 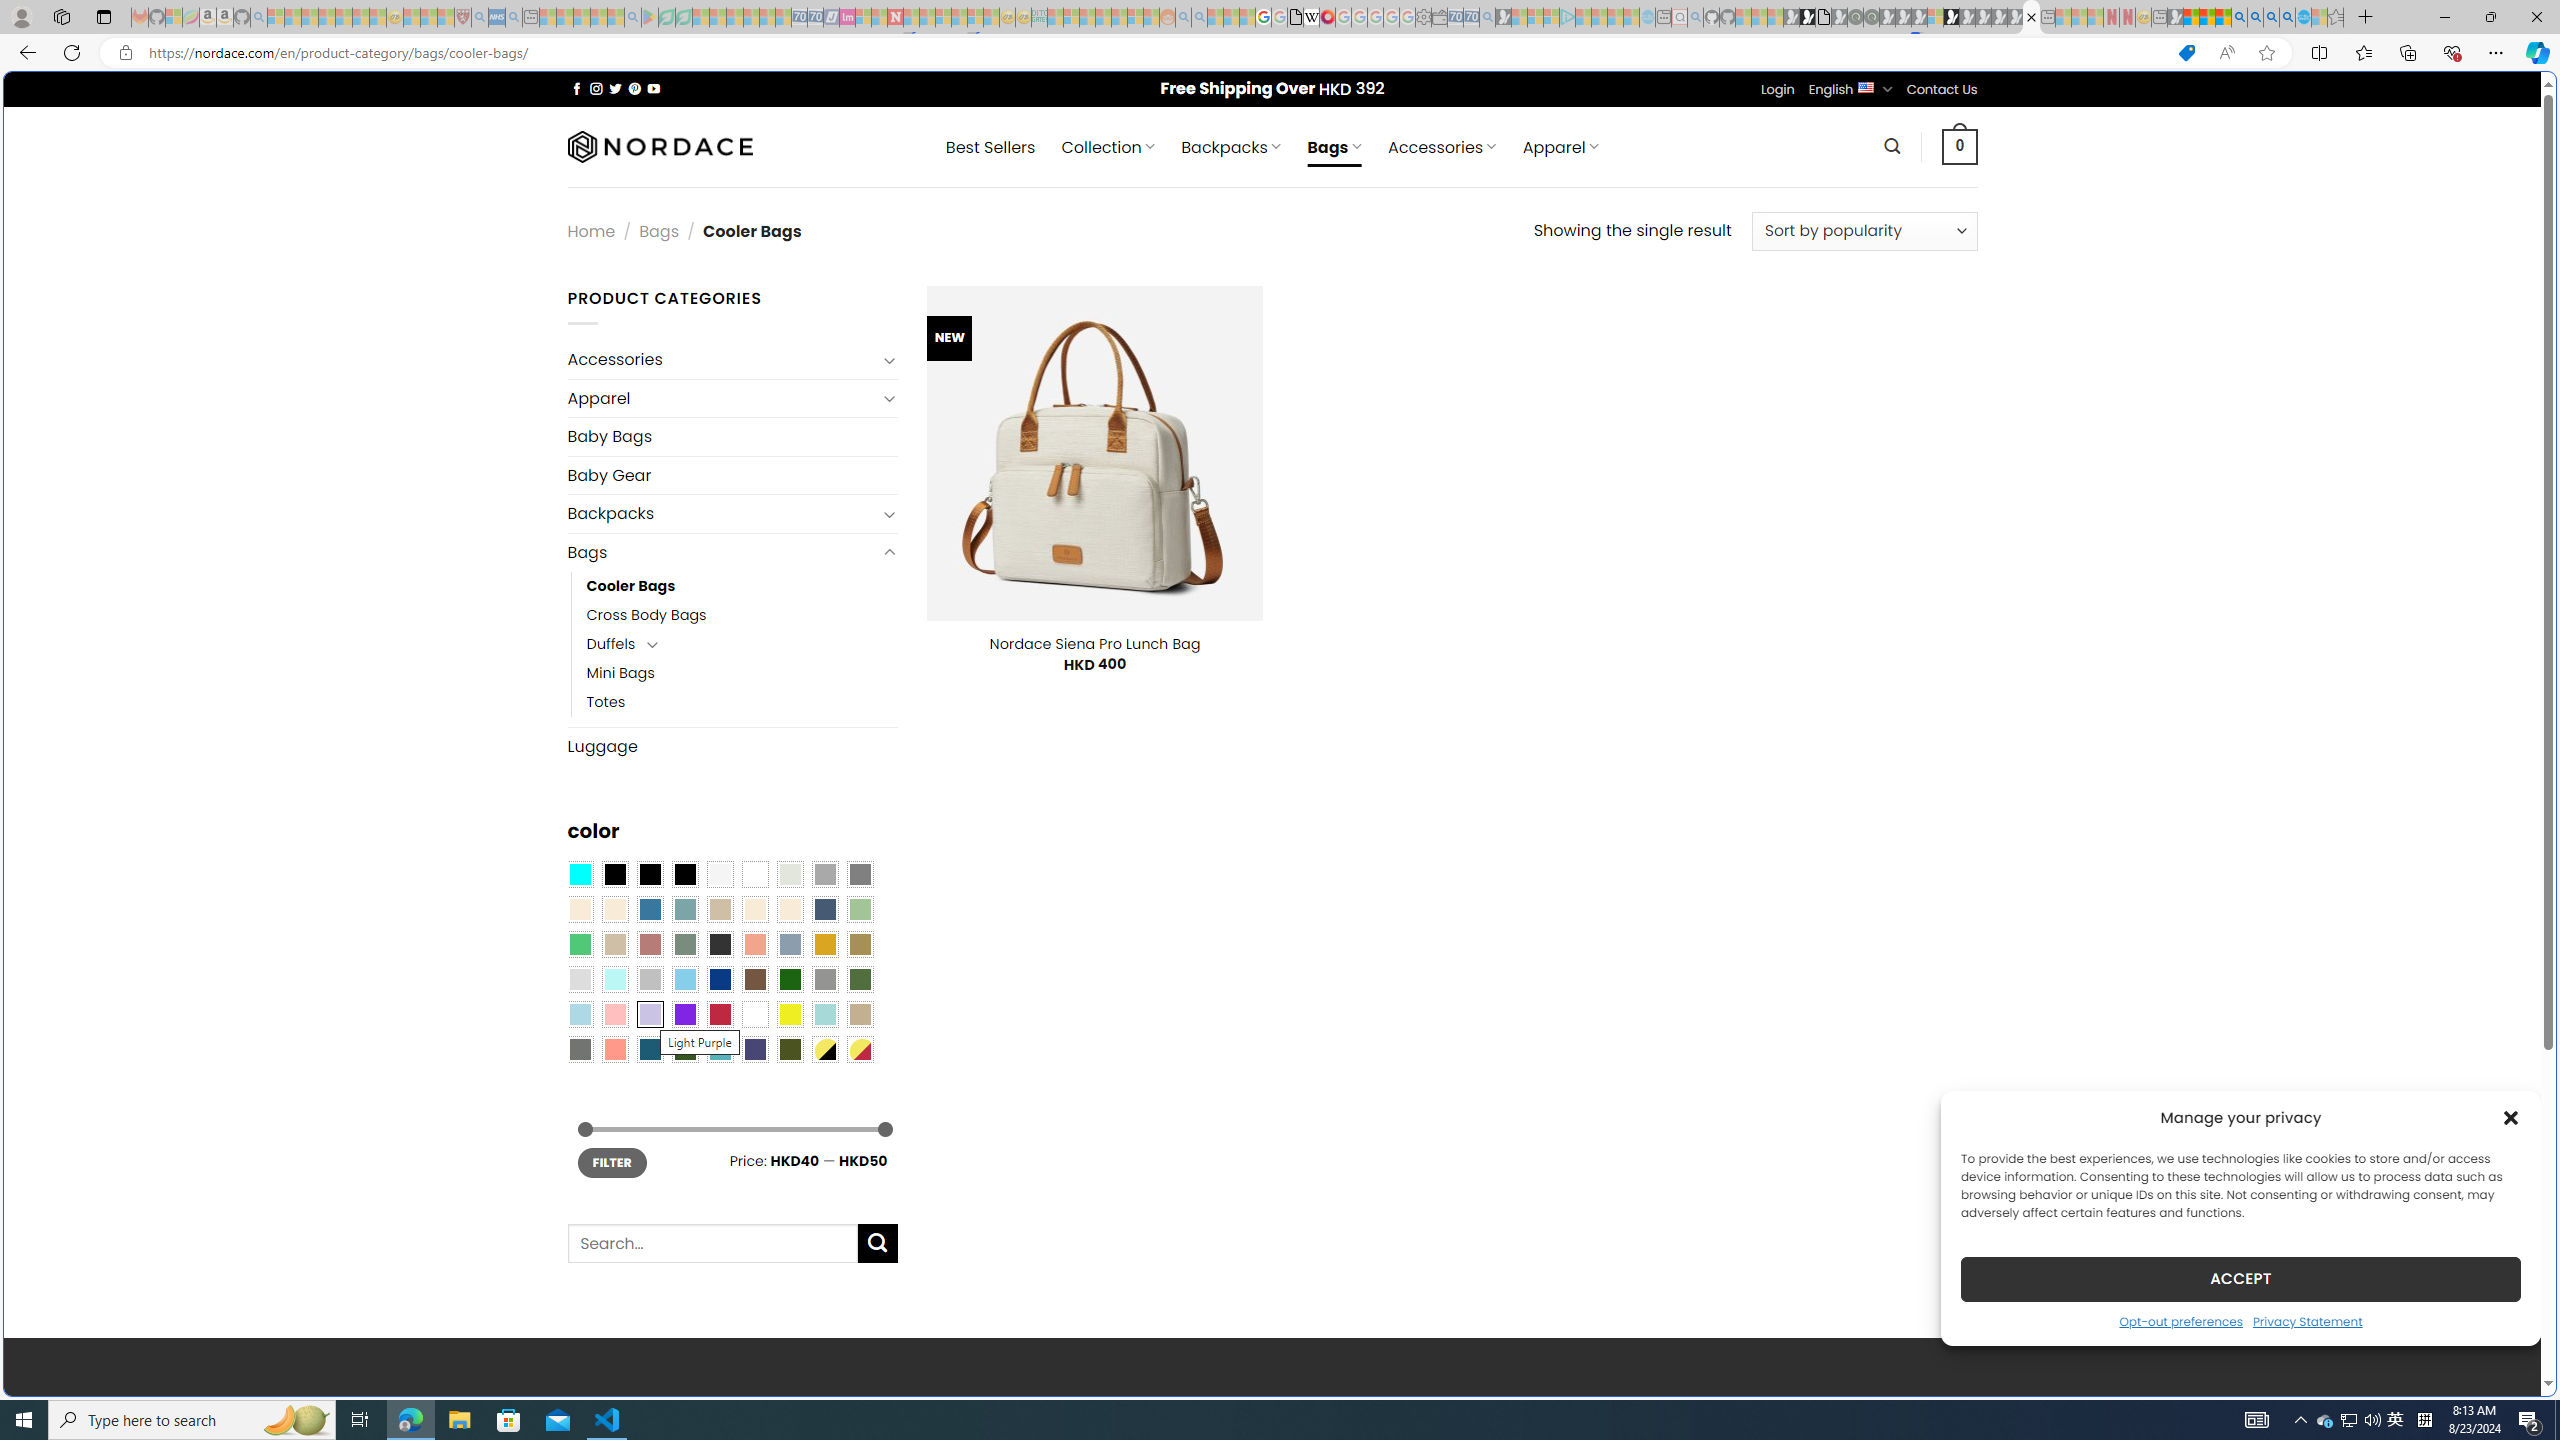 I want to click on The Weather Channel - MSN - Sleeping, so click(x=309, y=17).